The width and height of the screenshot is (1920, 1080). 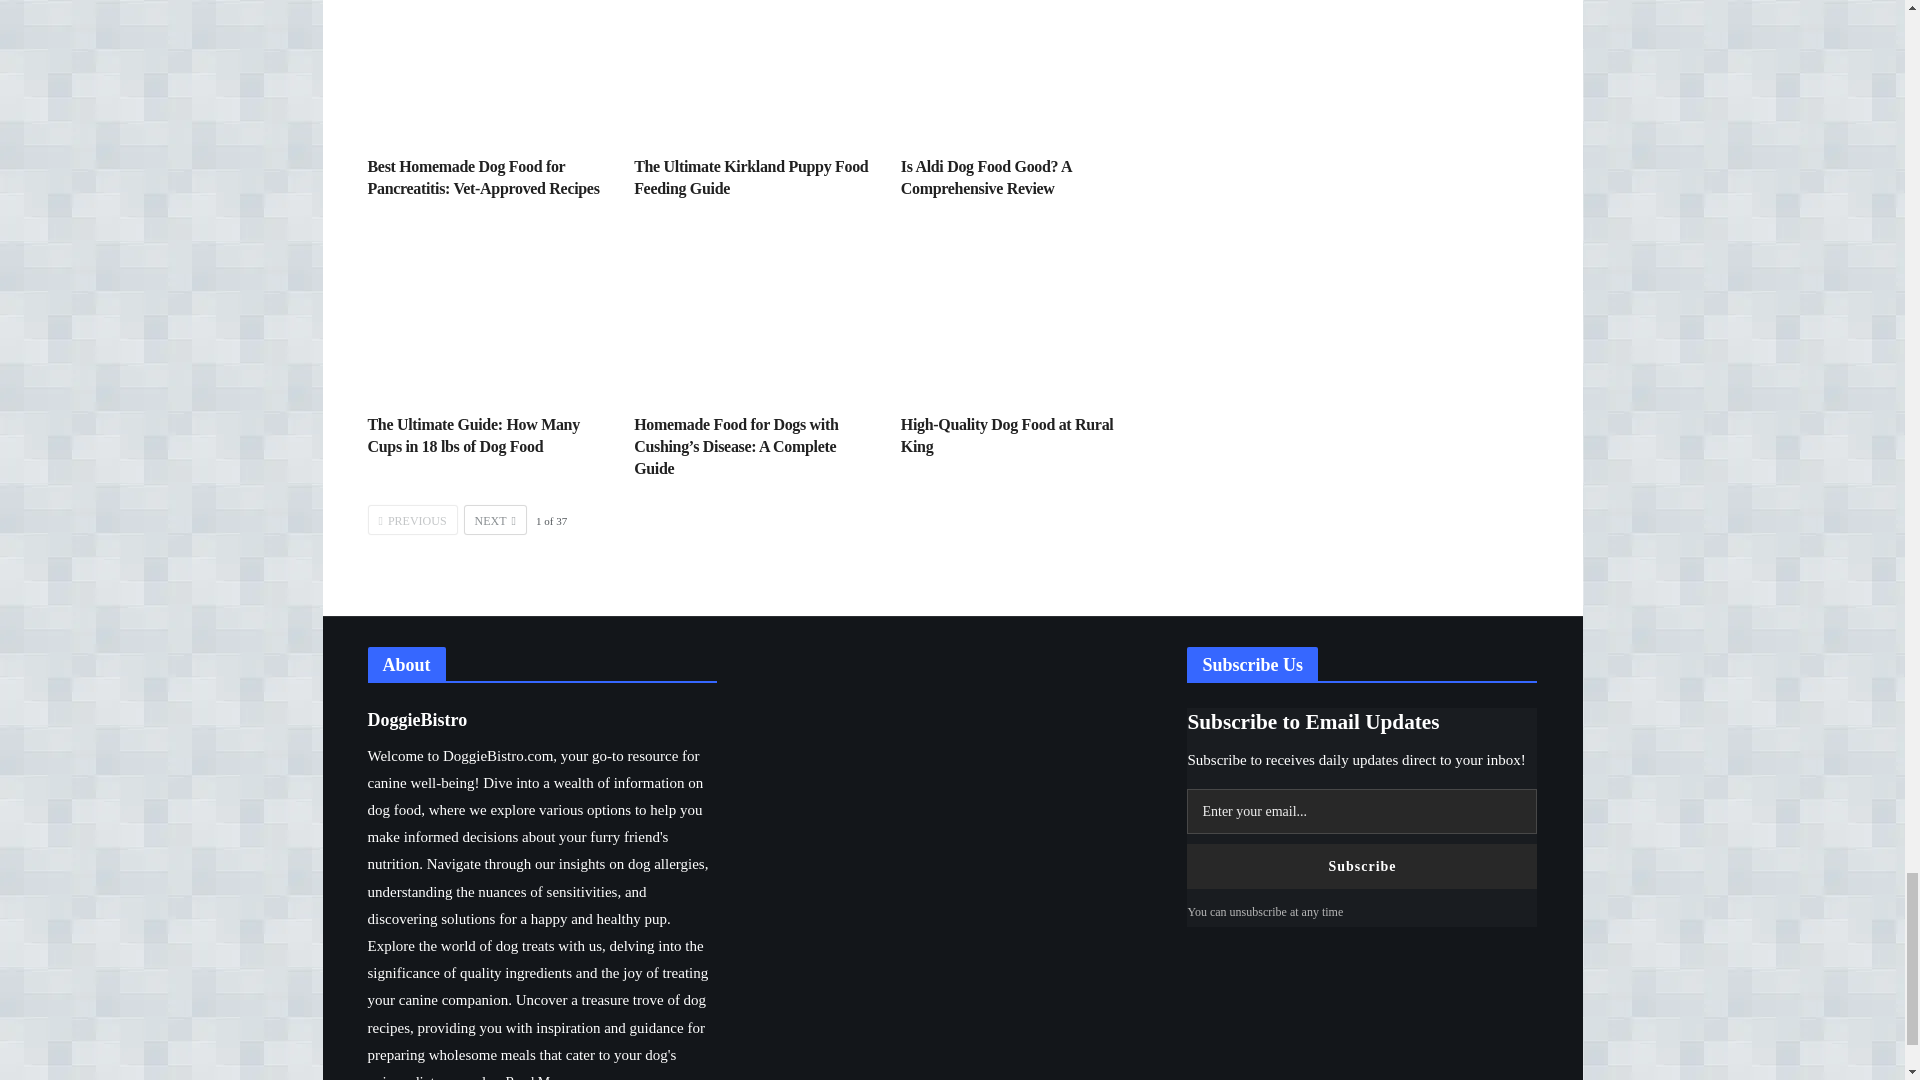 What do you see at coordinates (1019, 314) in the screenshot?
I see `High-Quality Dog Food at Rural King` at bounding box center [1019, 314].